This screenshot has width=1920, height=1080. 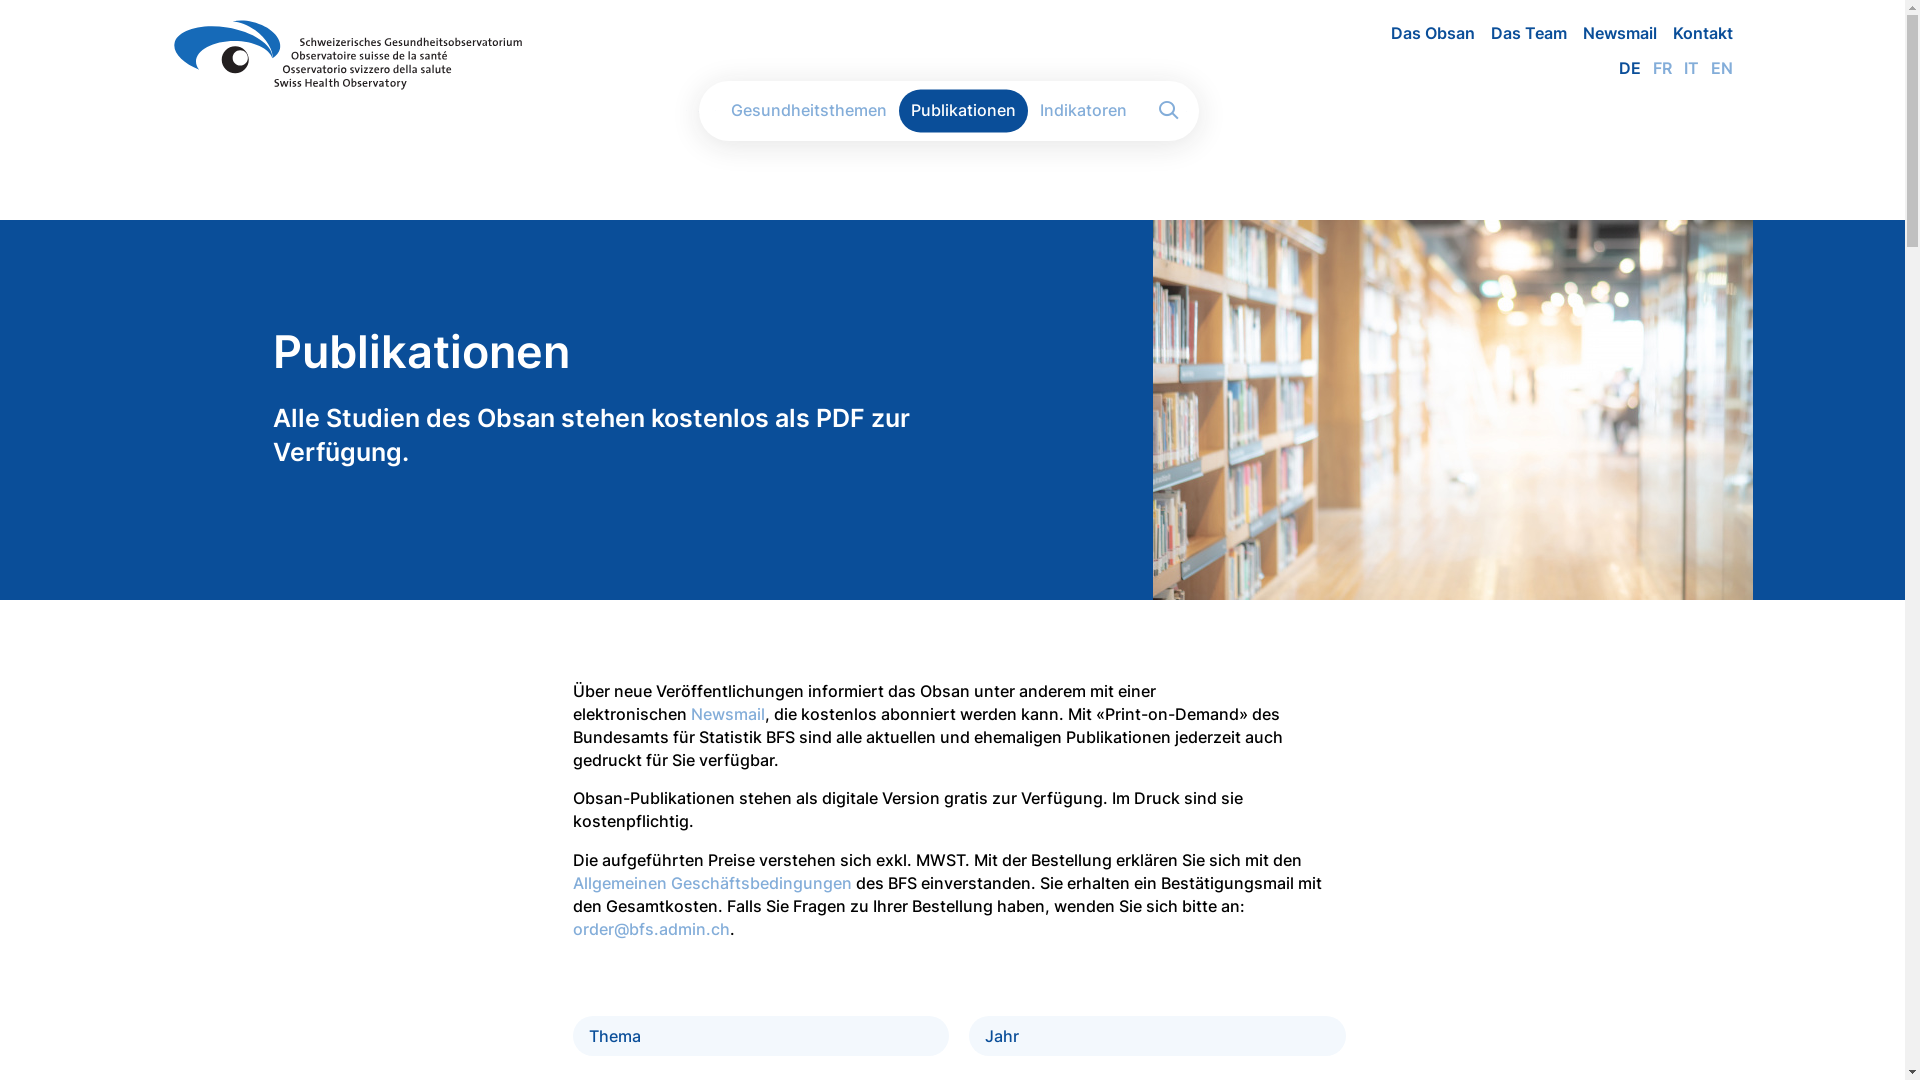 What do you see at coordinates (962, 110) in the screenshot?
I see `Publikationen` at bounding box center [962, 110].